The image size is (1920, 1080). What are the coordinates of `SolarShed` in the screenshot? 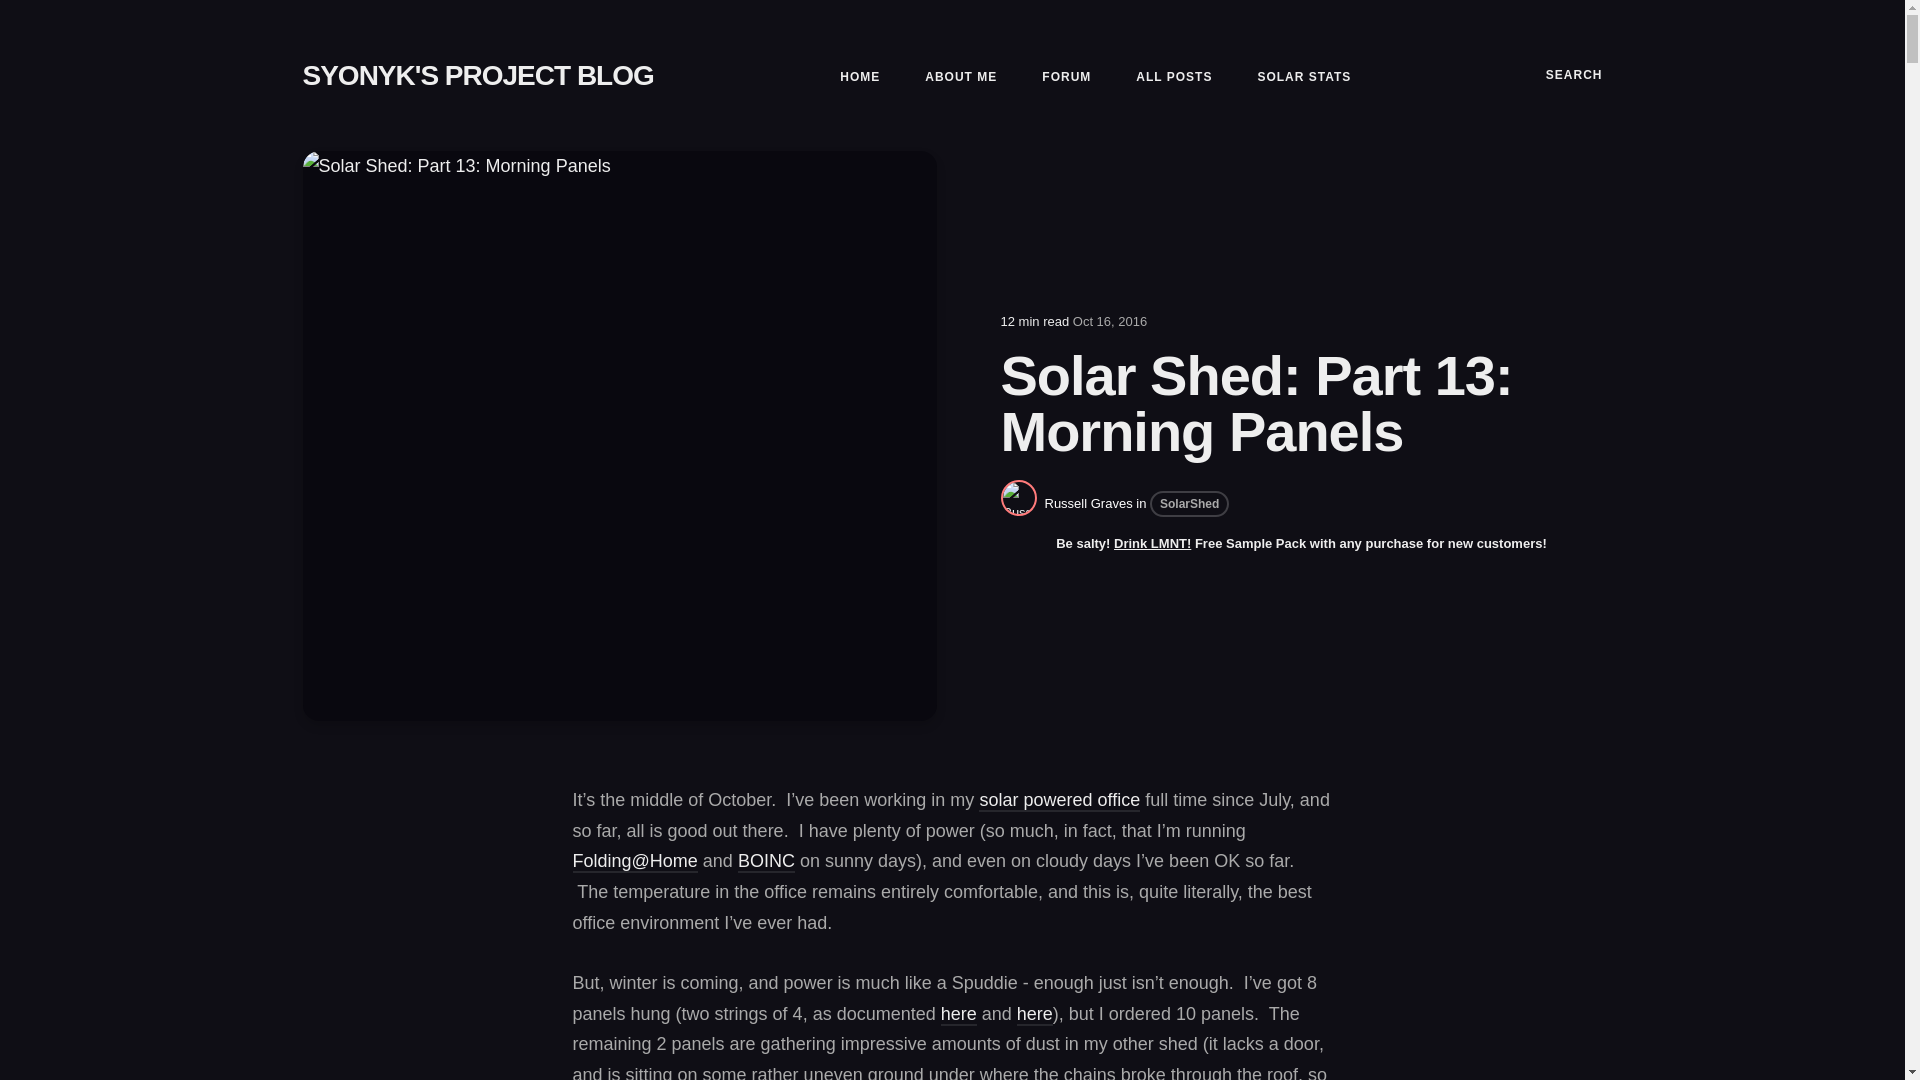 It's located at (1189, 504).